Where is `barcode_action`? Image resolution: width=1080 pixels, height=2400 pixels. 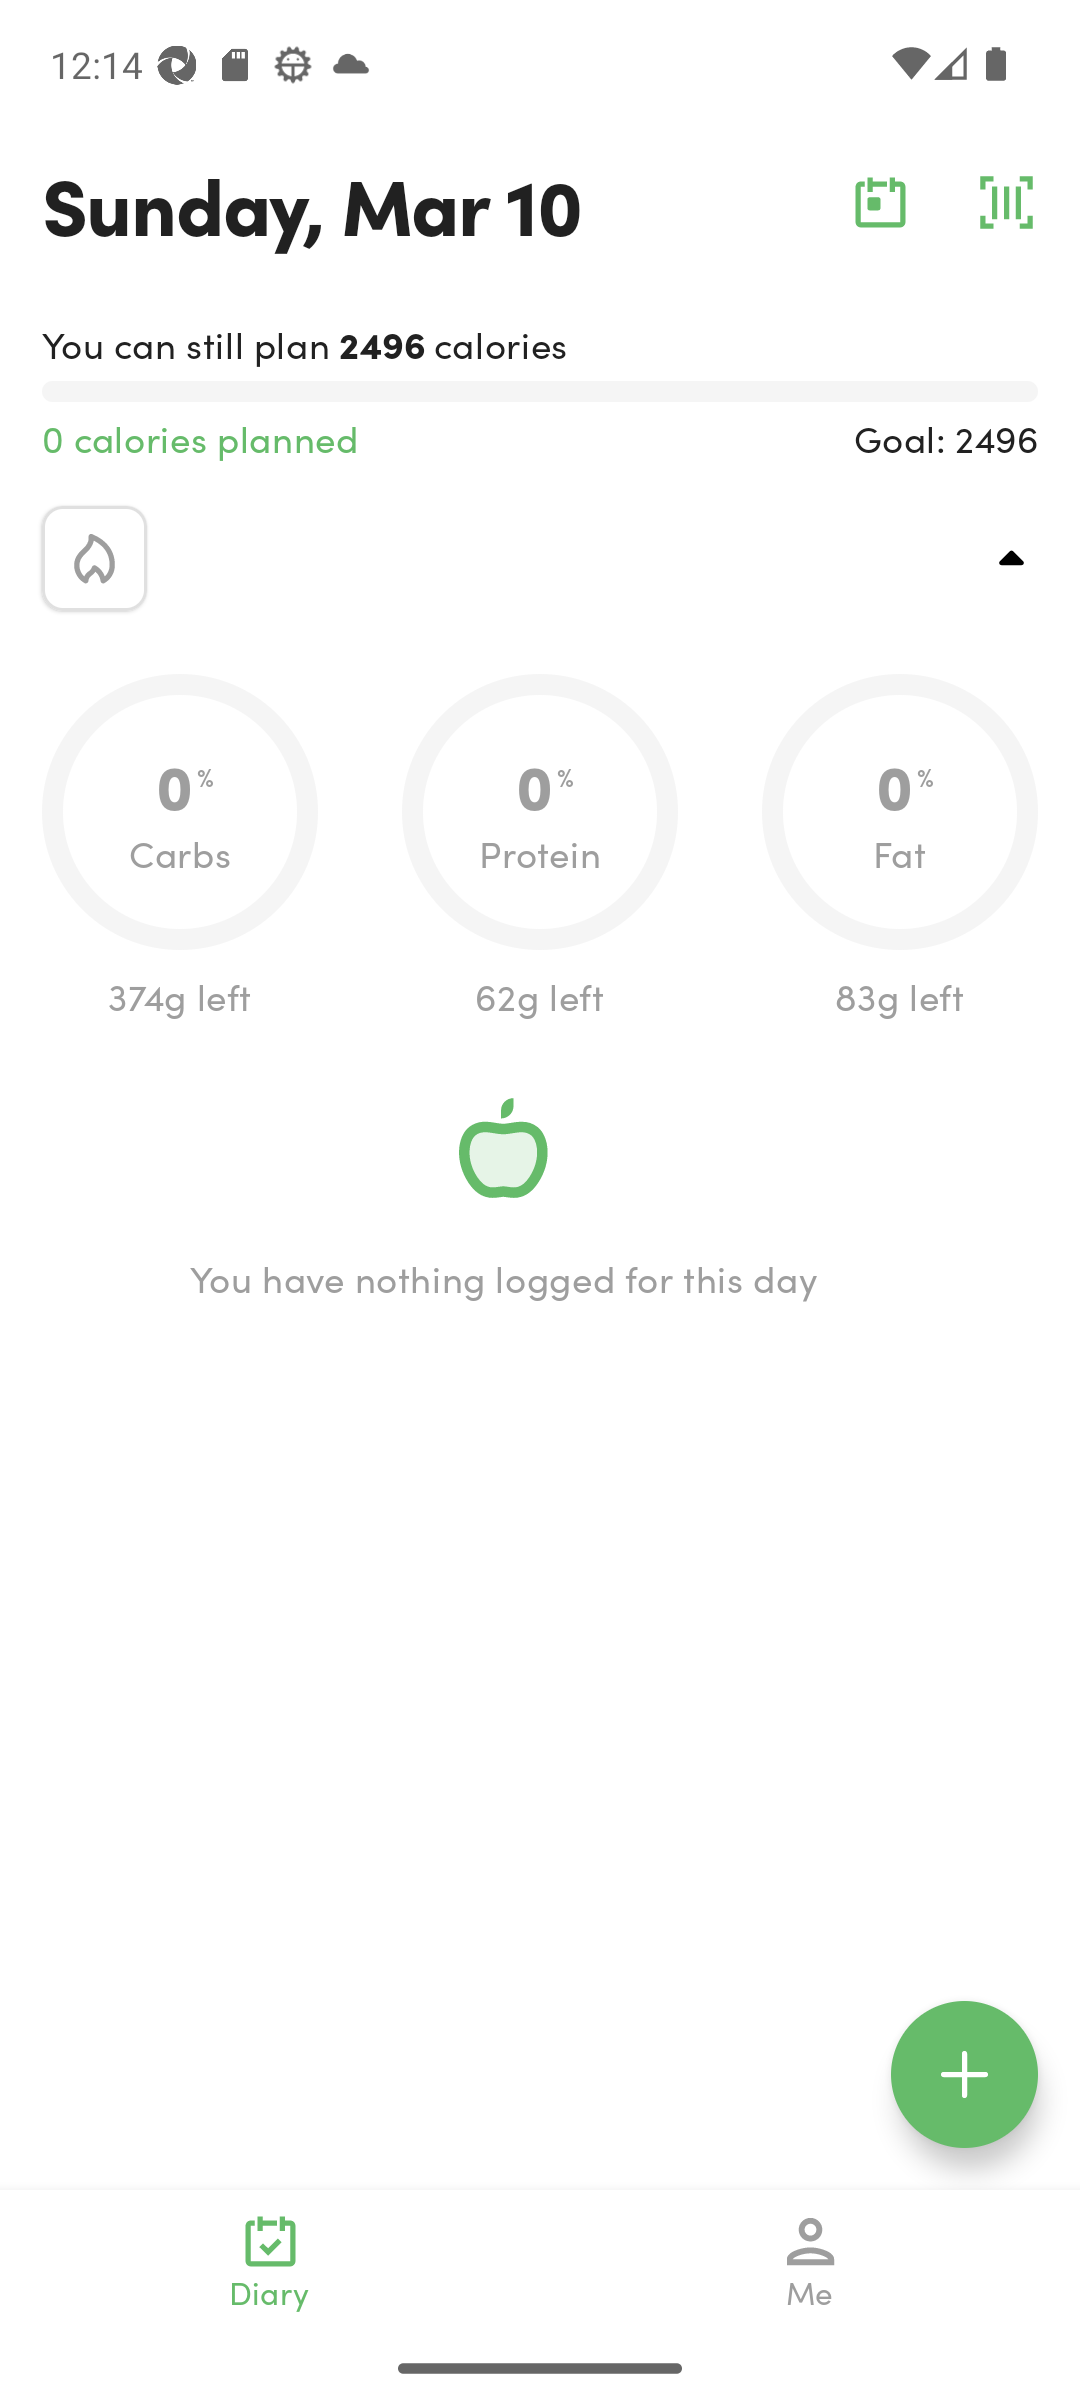
barcode_action is located at coordinates (1006, 202).